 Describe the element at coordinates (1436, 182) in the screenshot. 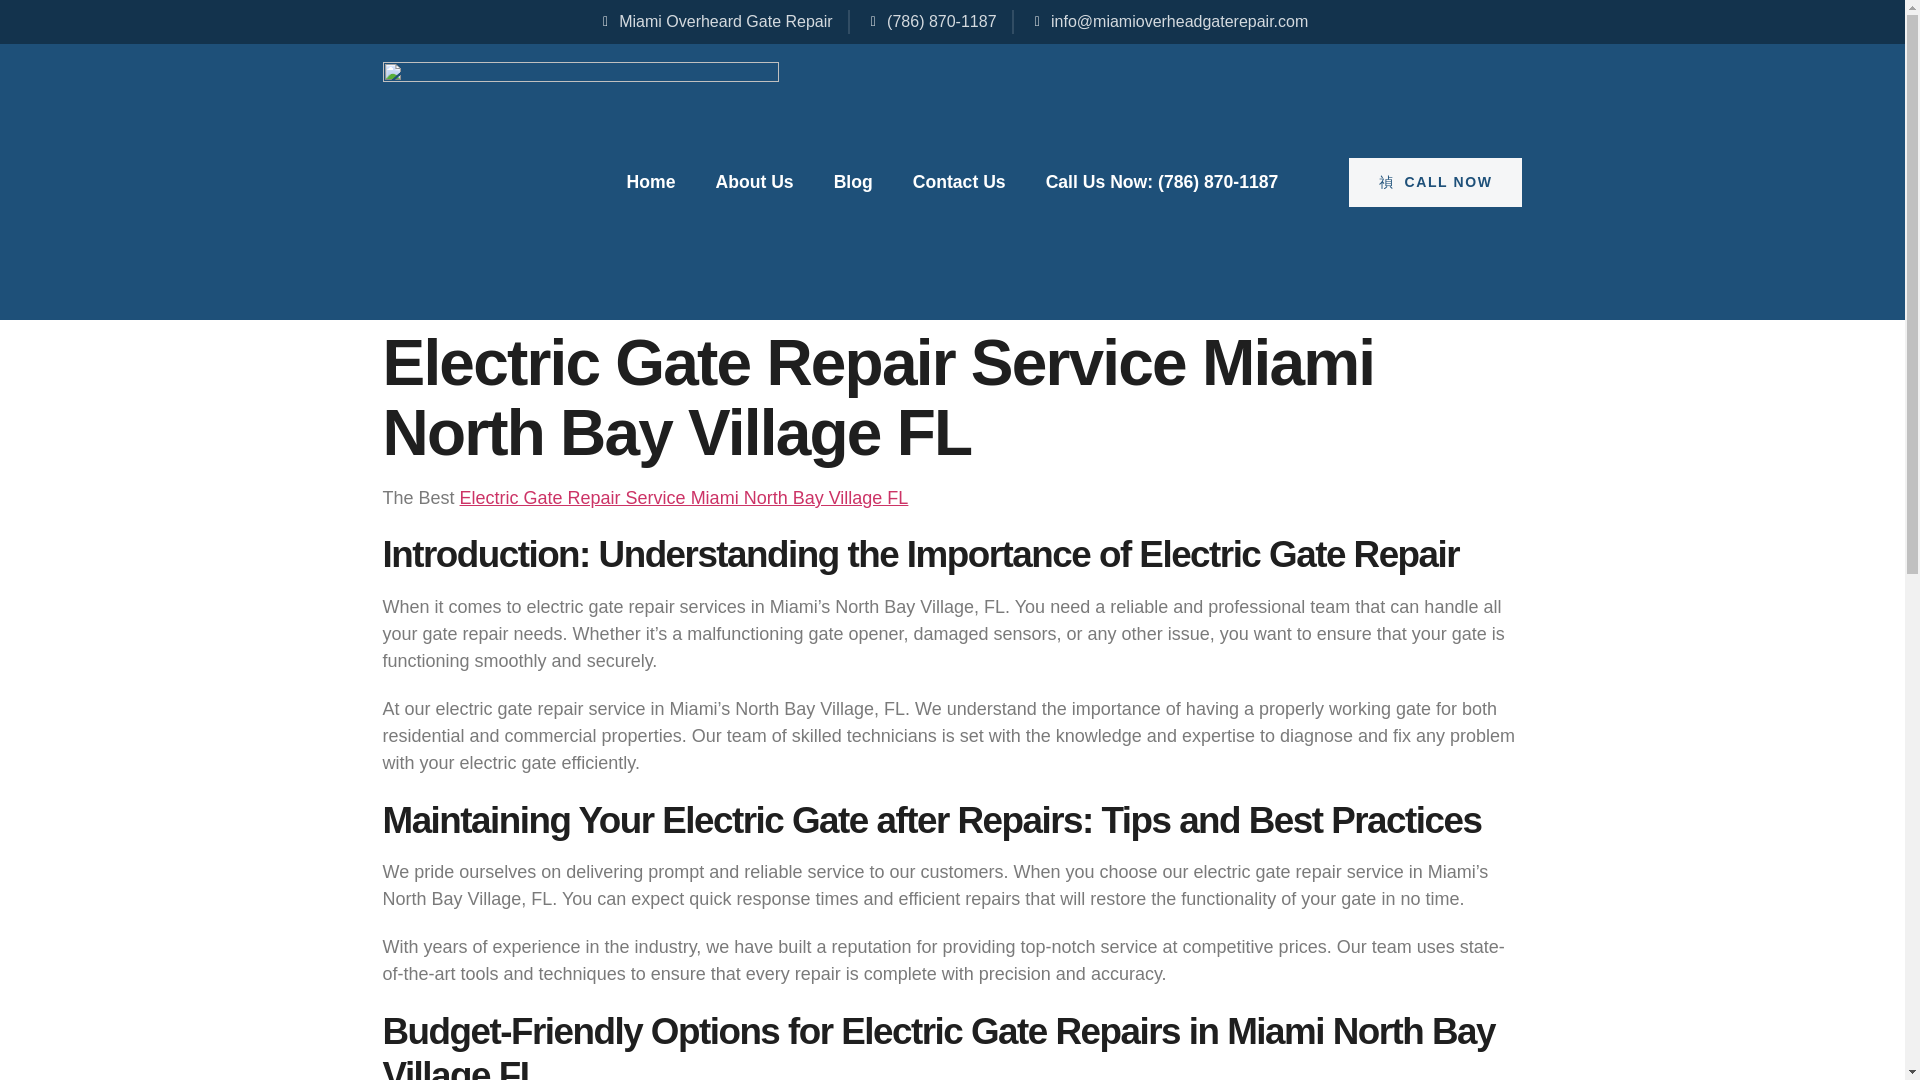

I see `CALL NOW` at that location.